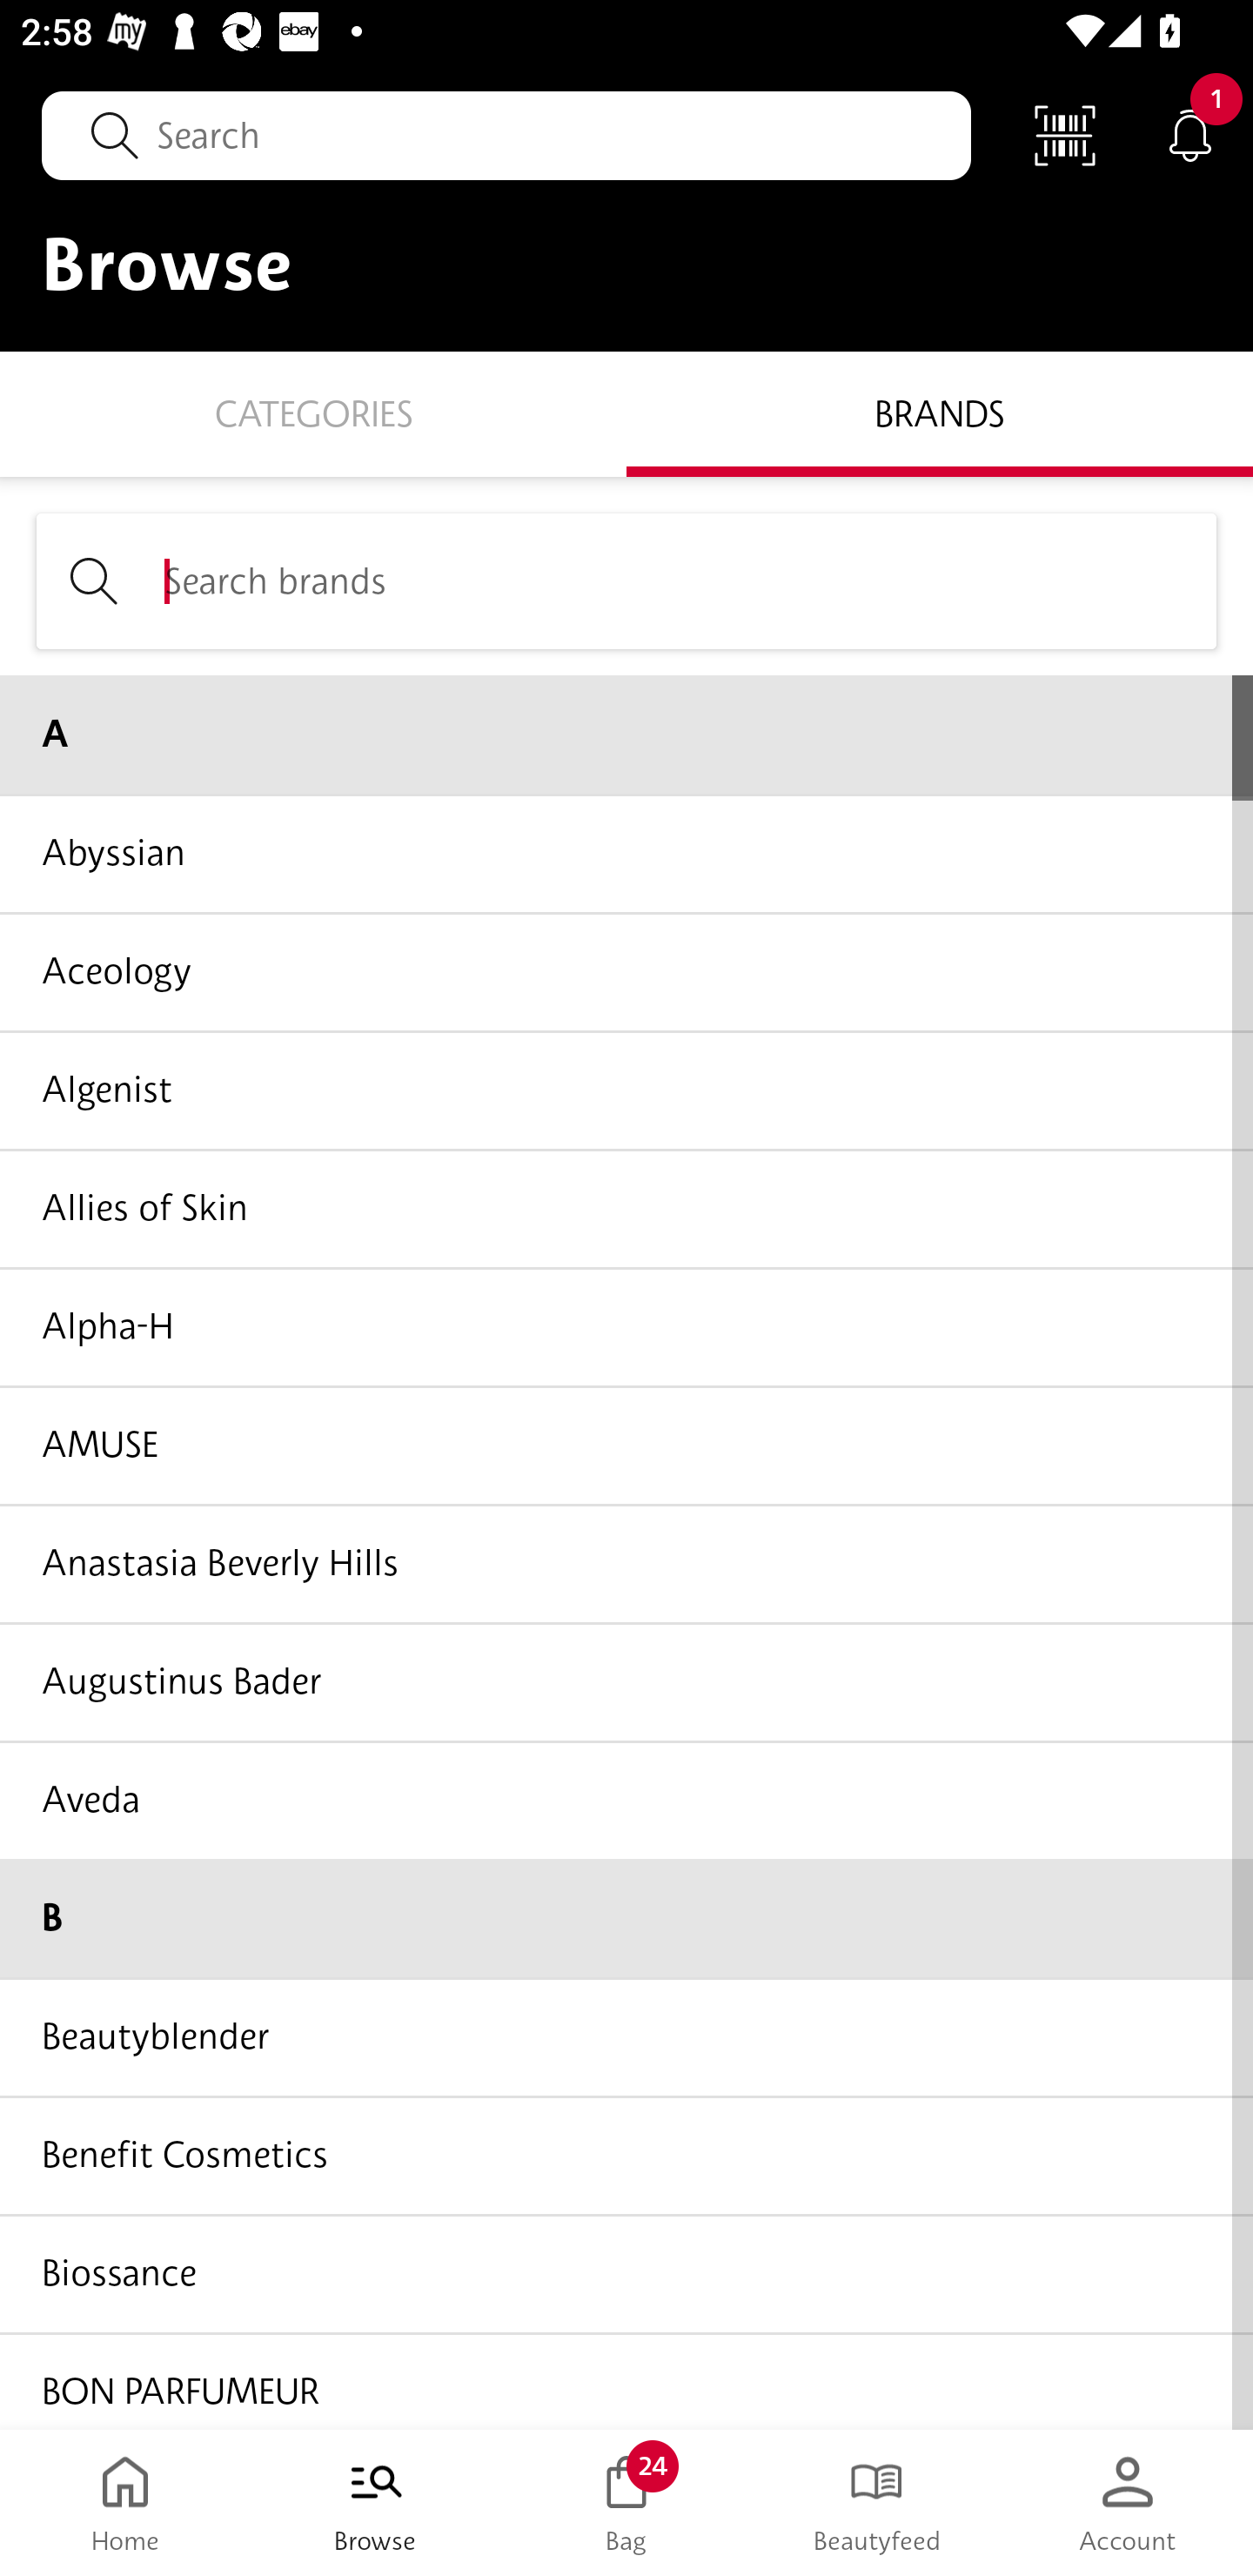  What do you see at coordinates (626, 734) in the screenshot?
I see `A` at bounding box center [626, 734].